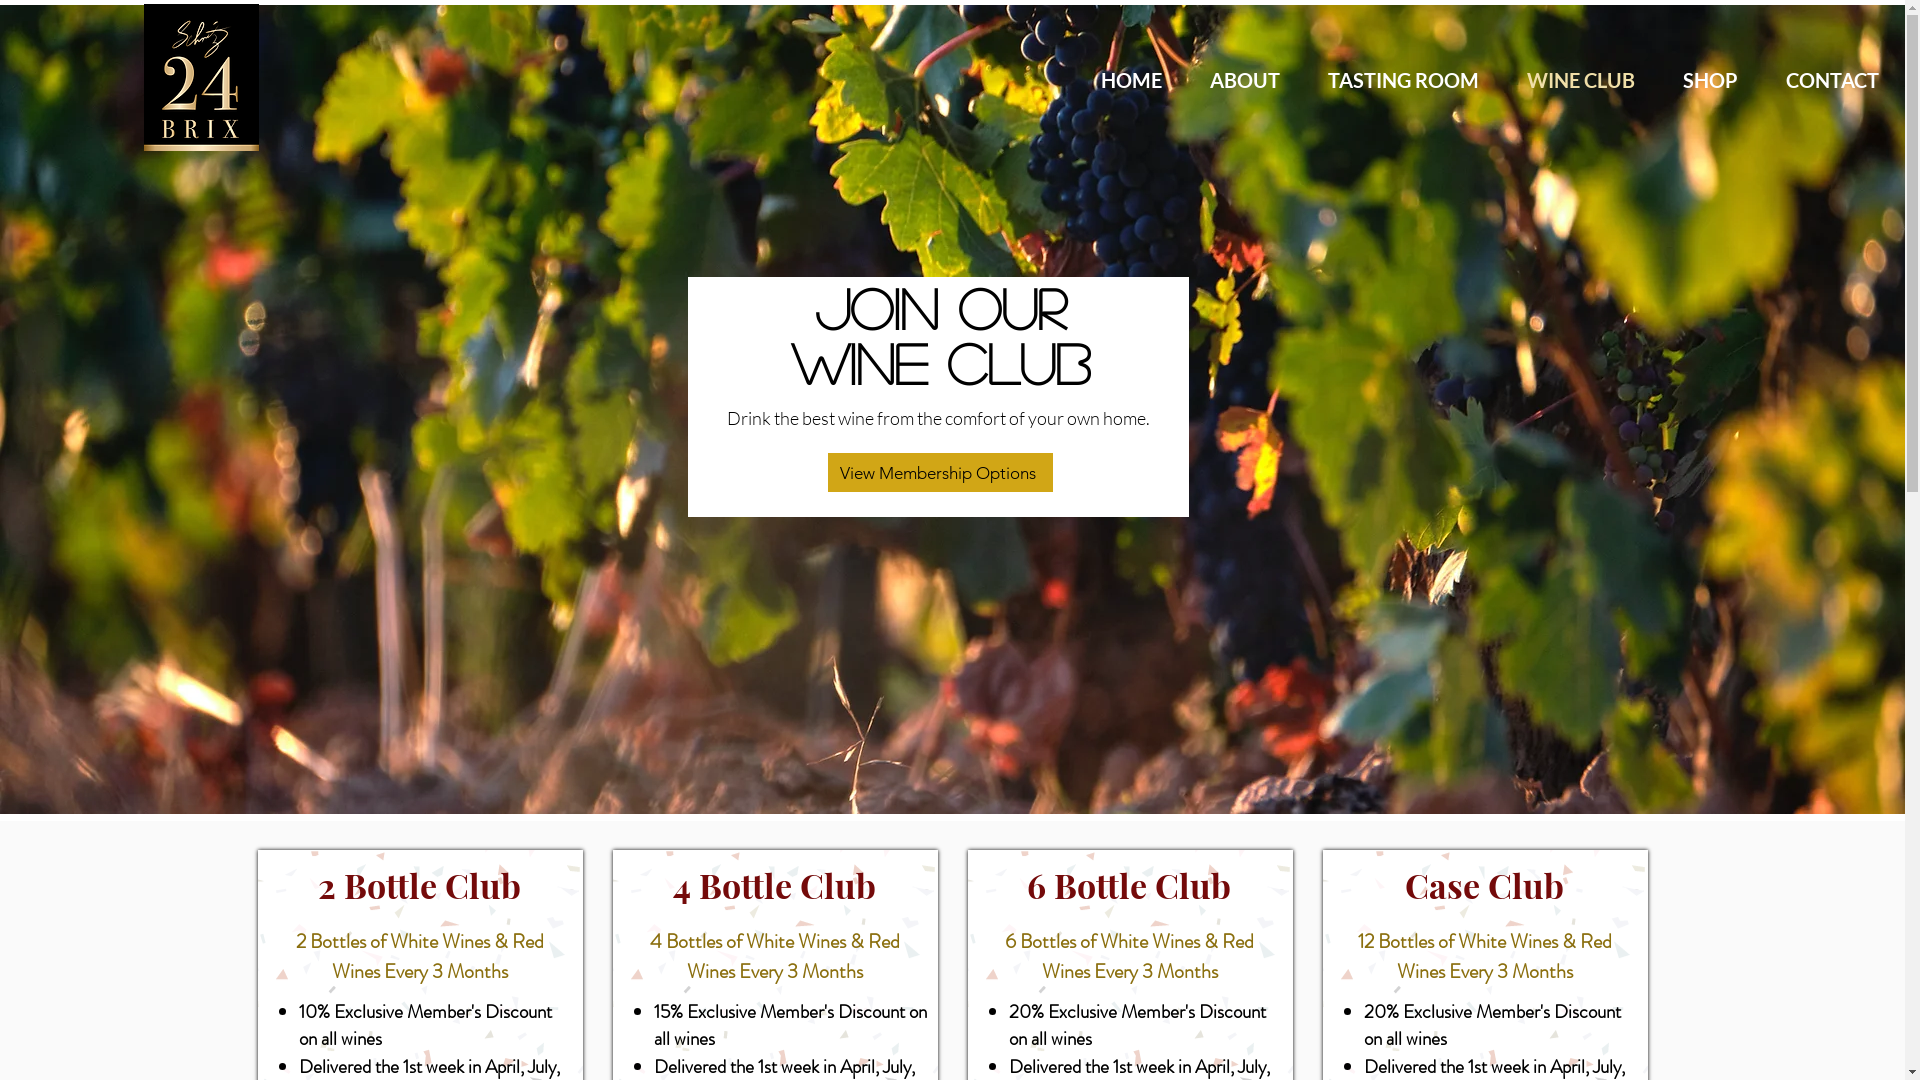 Image resolution: width=1920 pixels, height=1080 pixels. Describe the element at coordinates (1404, 80) in the screenshot. I see `TASTING ROOM` at that location.